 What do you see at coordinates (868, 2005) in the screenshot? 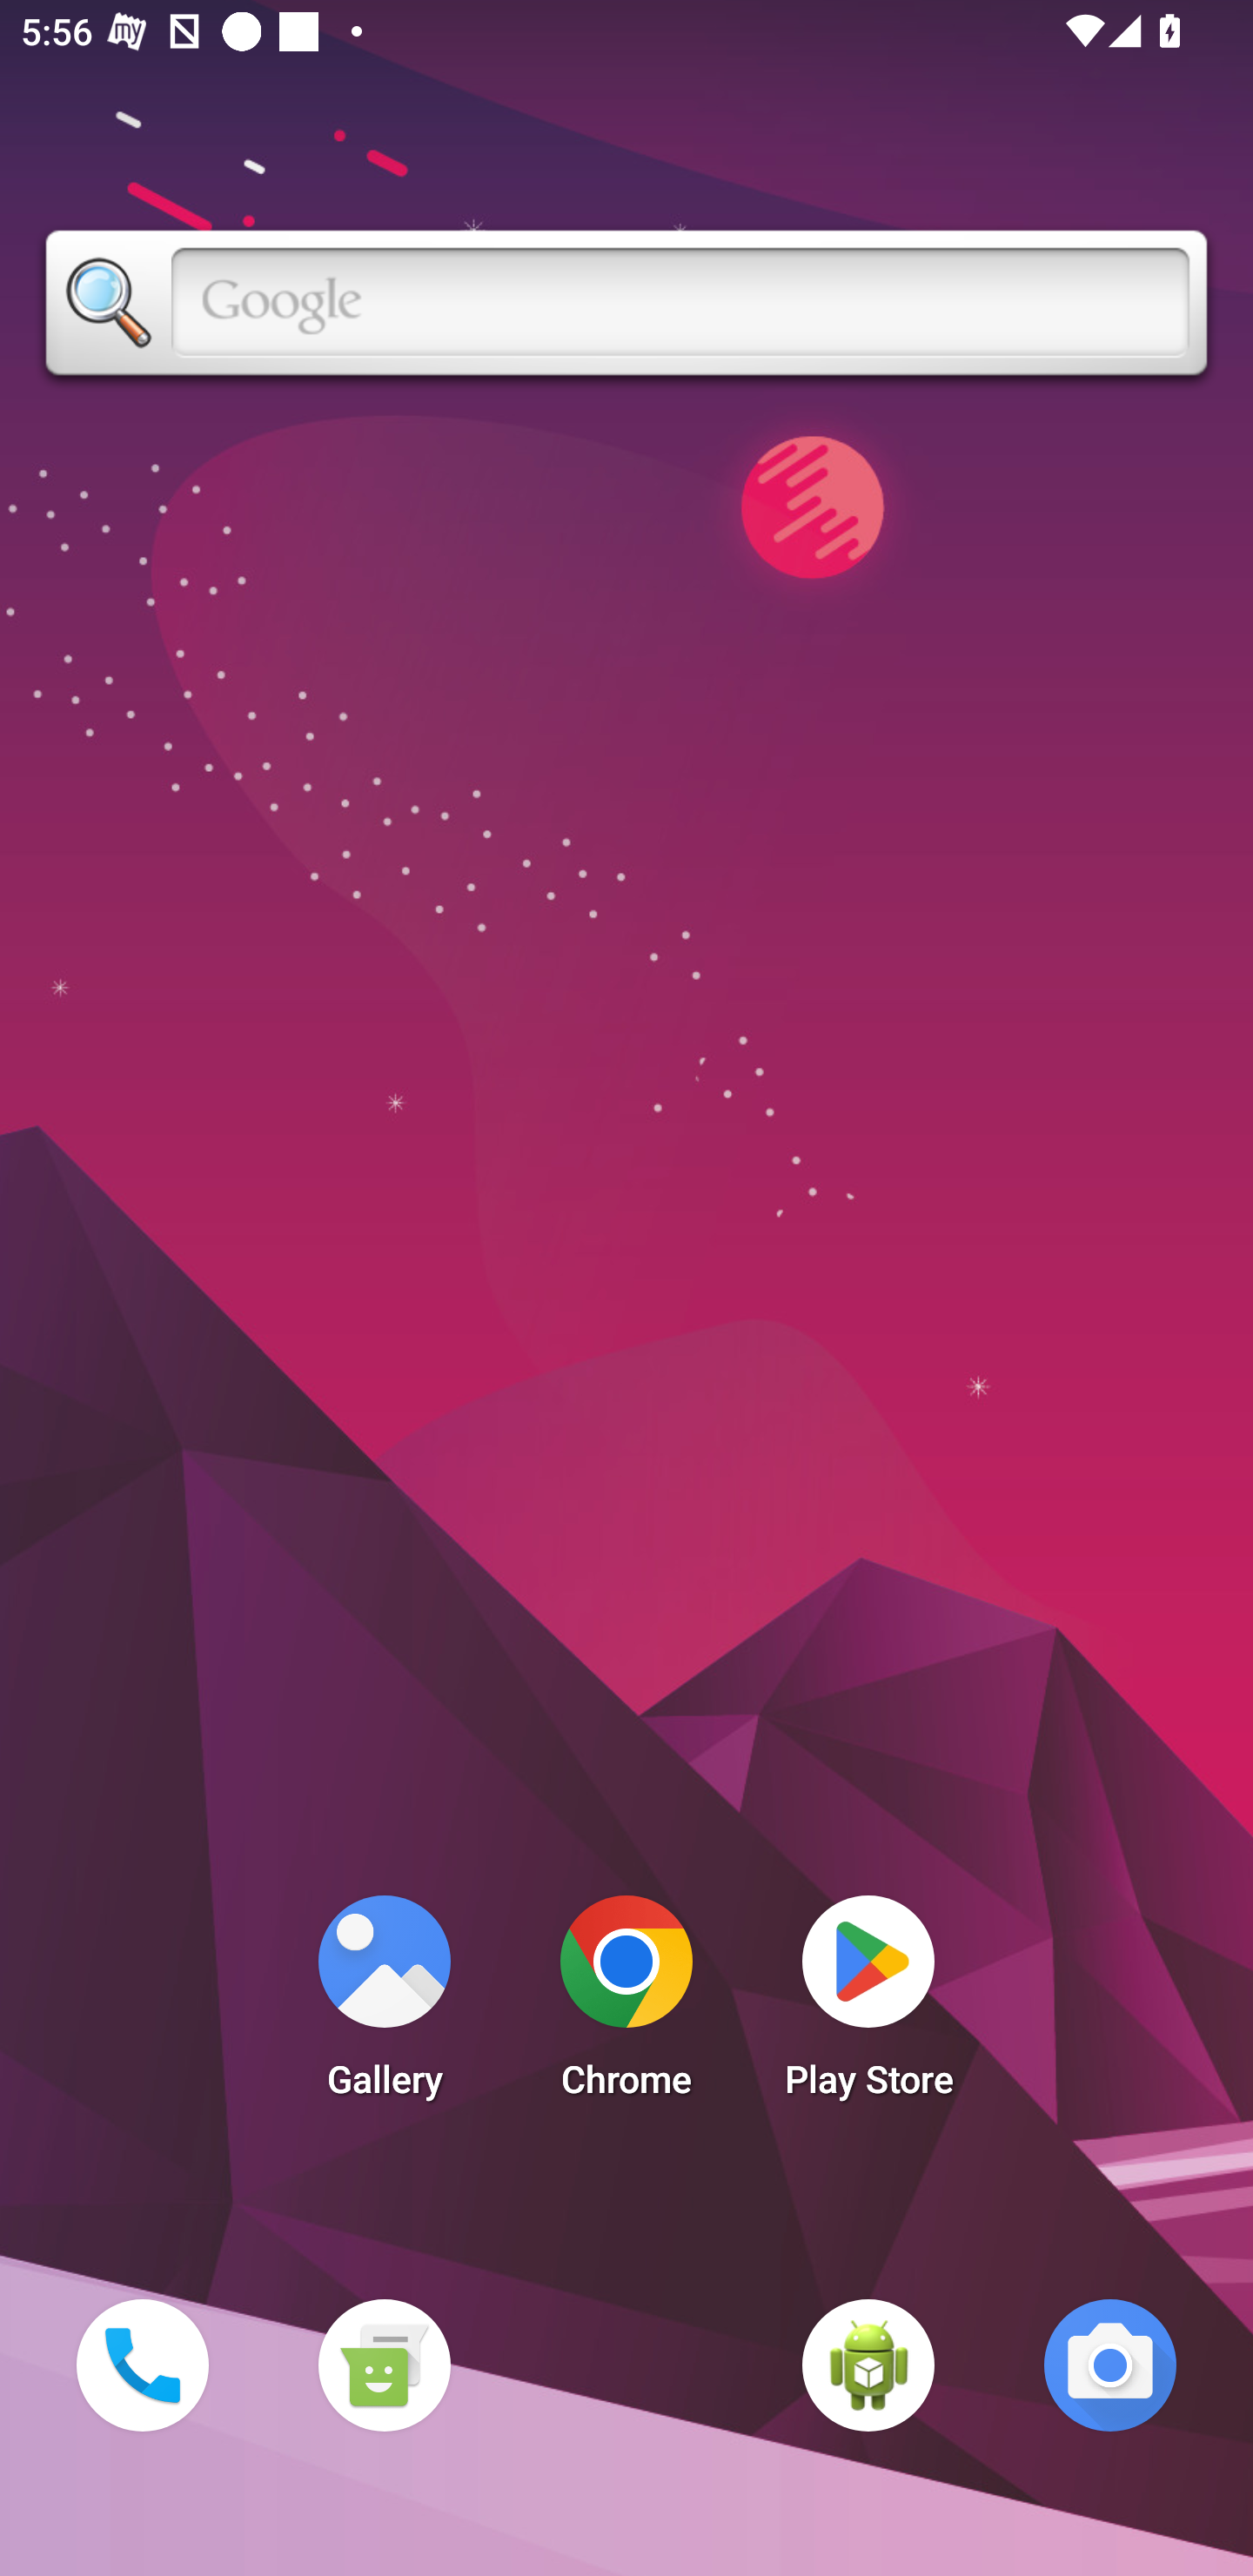
I see `Play Store` at bounding box center [868, 2005].